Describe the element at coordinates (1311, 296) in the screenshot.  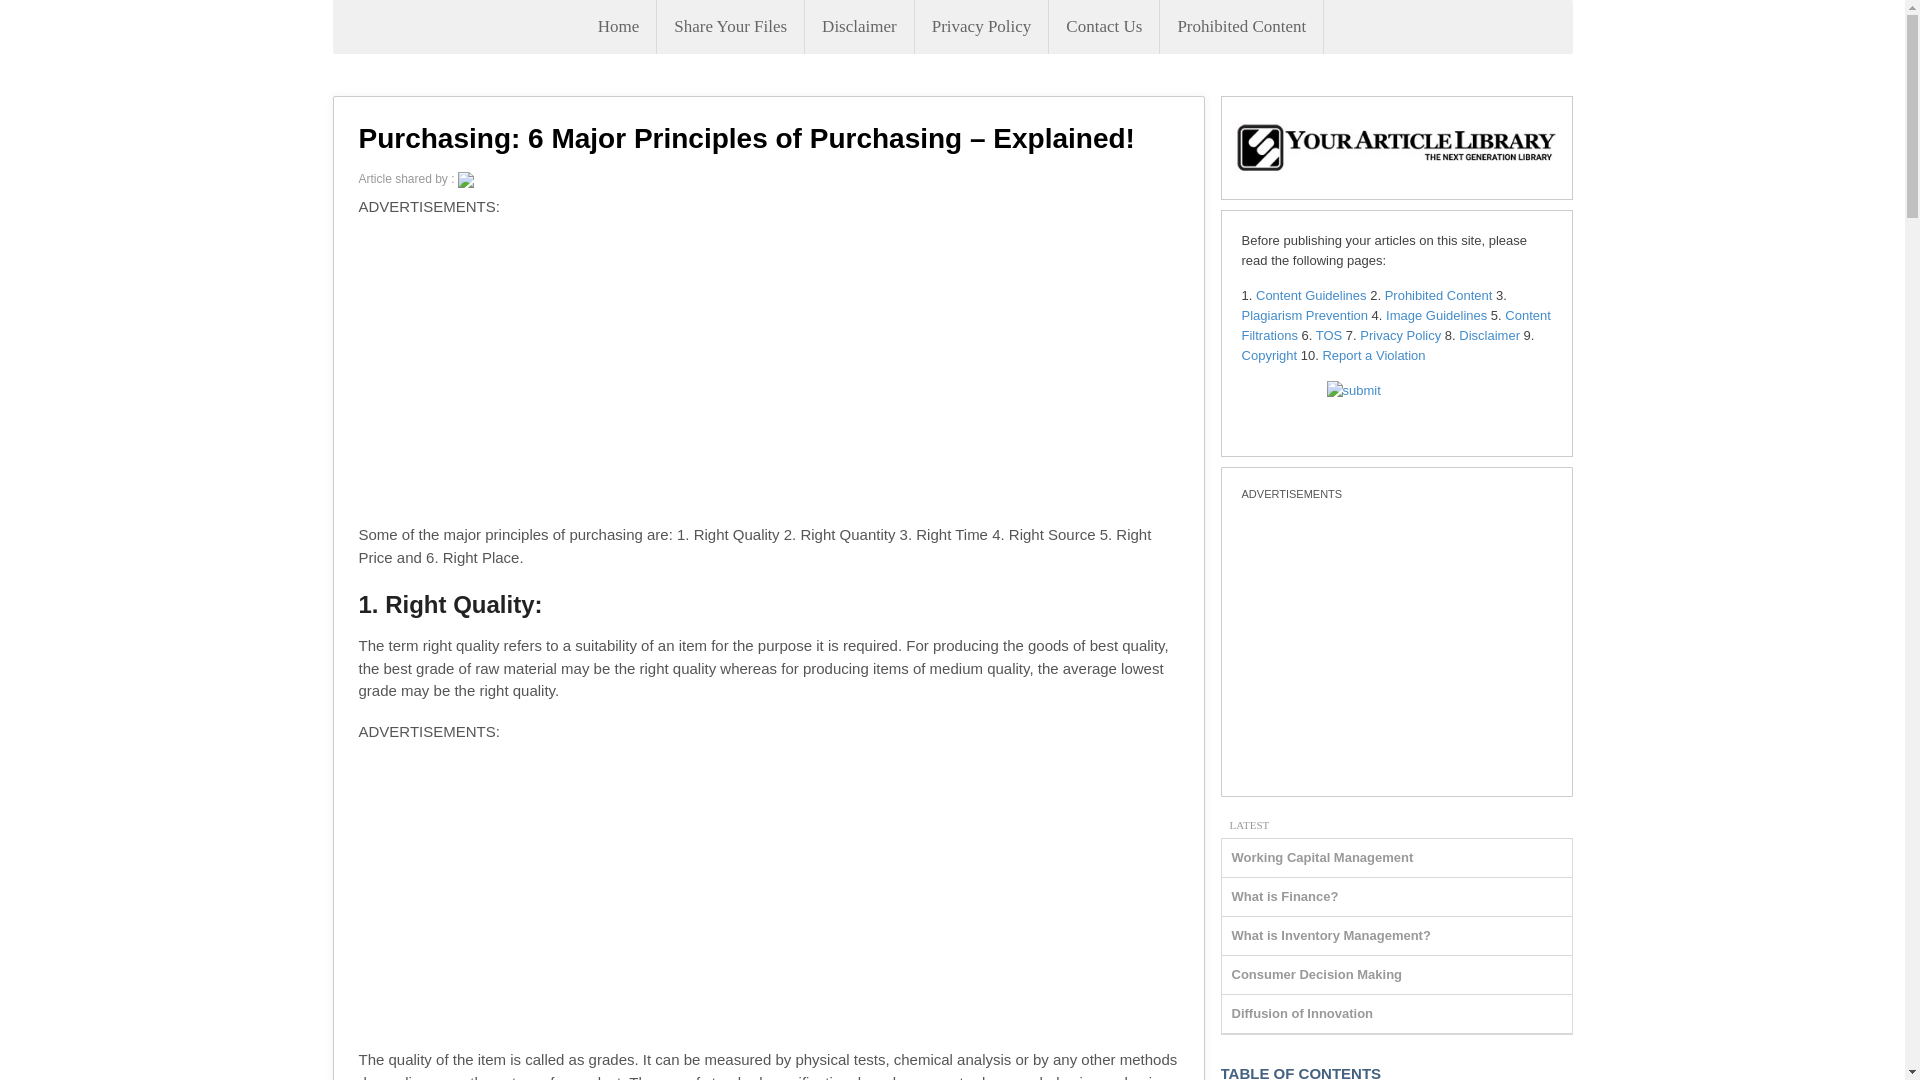
I see `Content Guidelines` at that location.